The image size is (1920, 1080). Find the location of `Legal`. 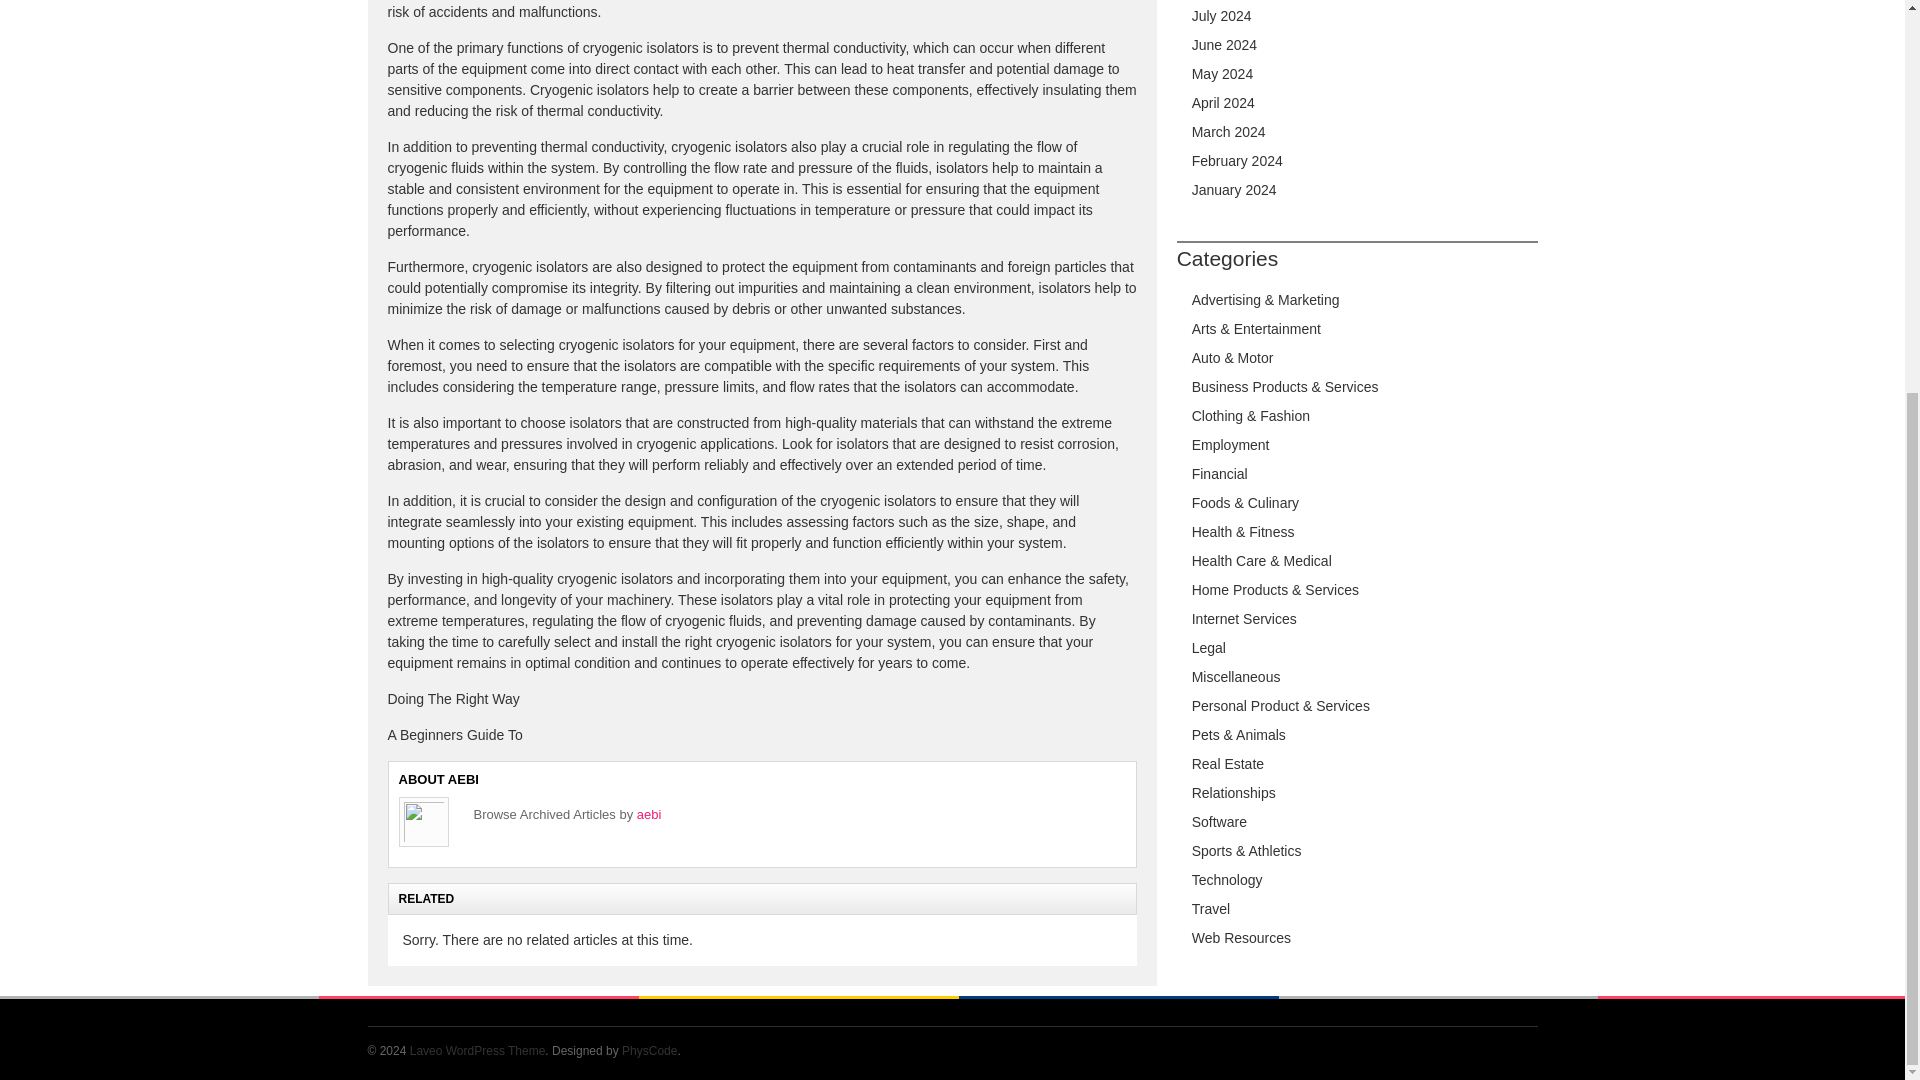

Legal is located at coordinates (1209, 648).